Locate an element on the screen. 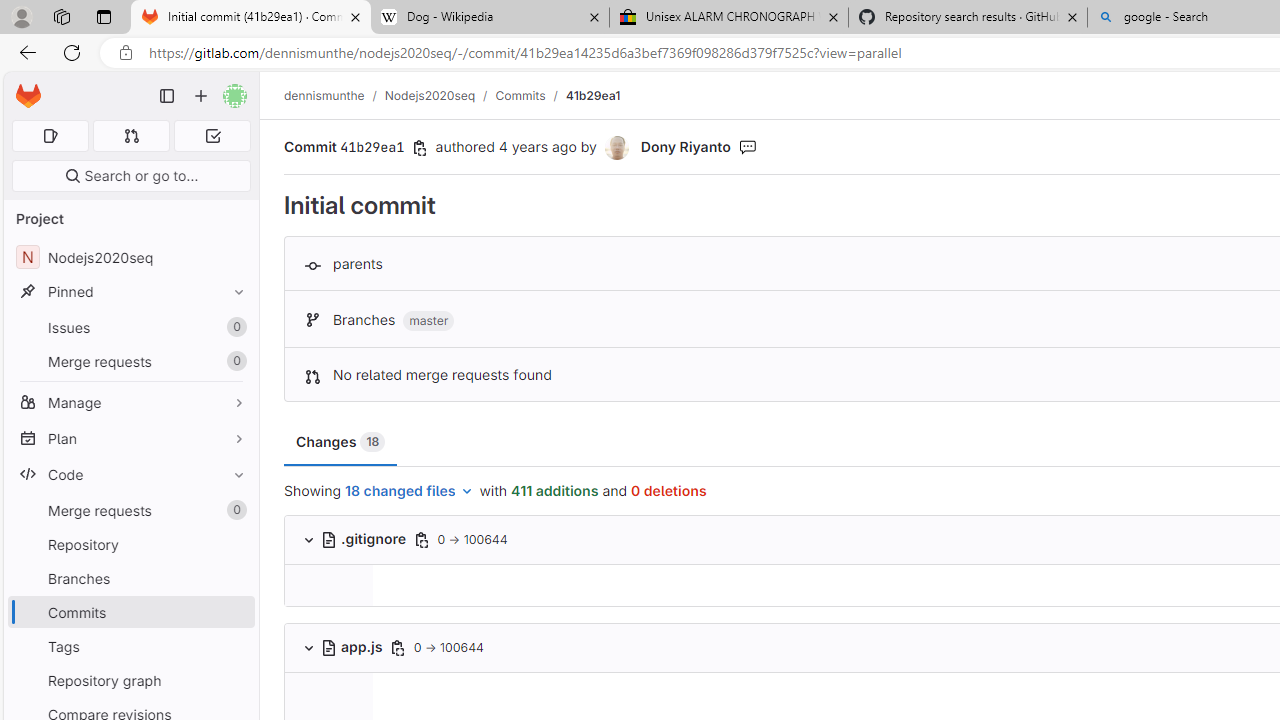 The height and width of the screenshot is (720, 1280). Dony Riyanto's avatar is located at coordinates (616, 148).